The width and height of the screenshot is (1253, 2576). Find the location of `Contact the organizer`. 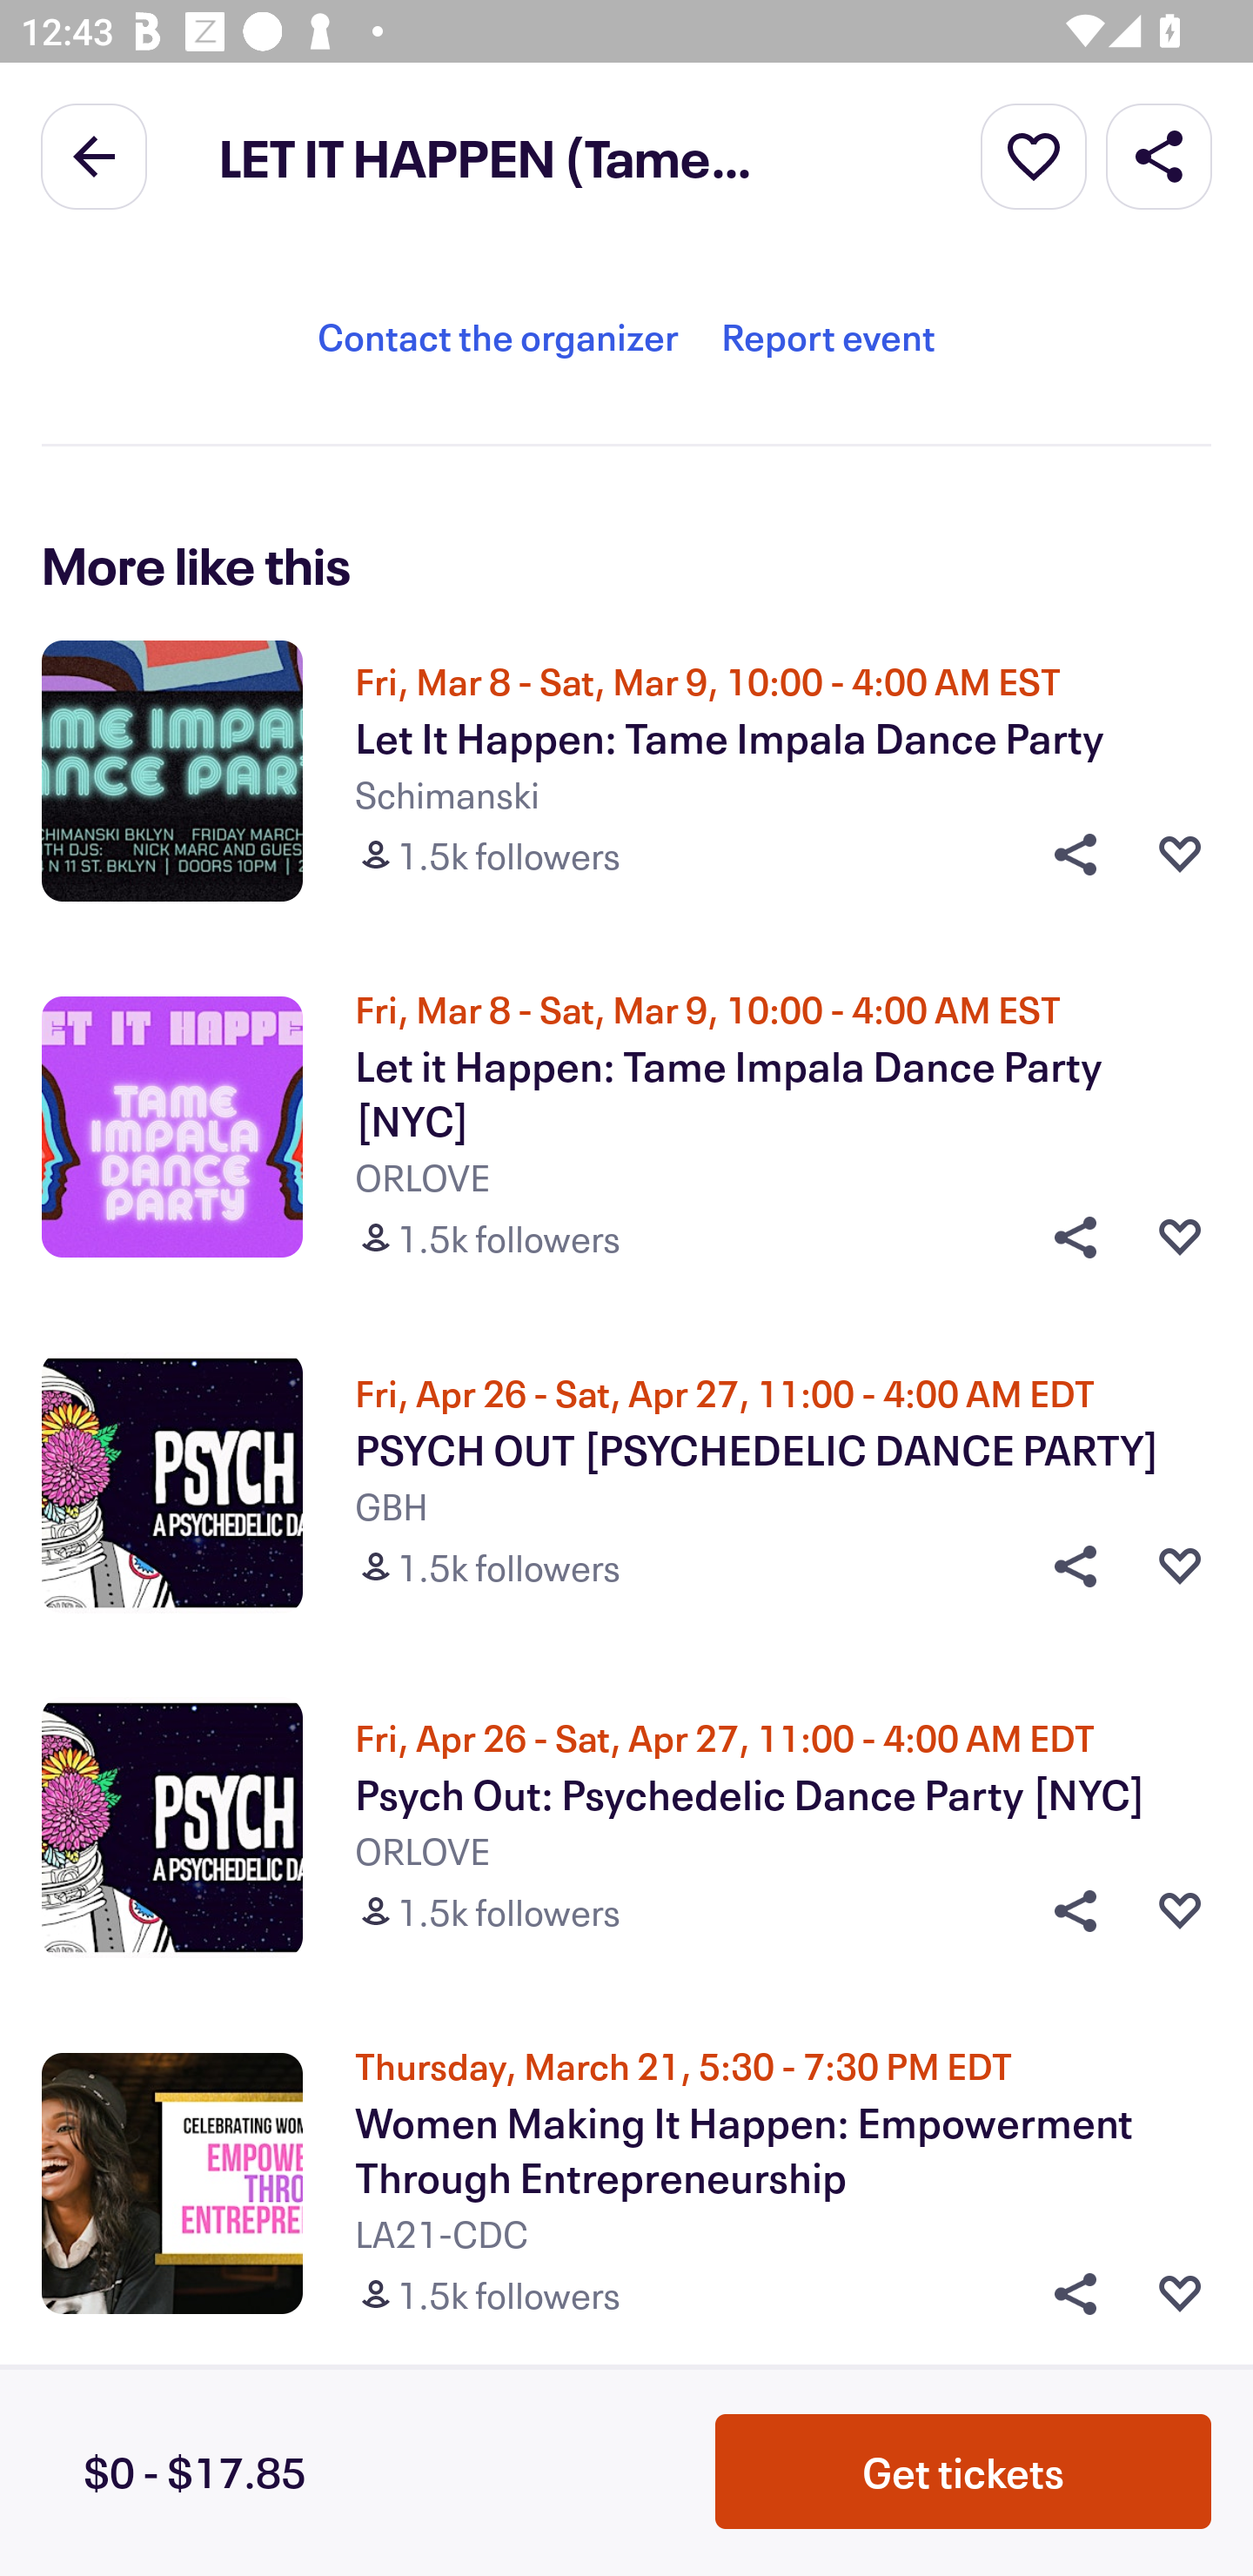

Contact the organizer is located at coordinates (498, 336).